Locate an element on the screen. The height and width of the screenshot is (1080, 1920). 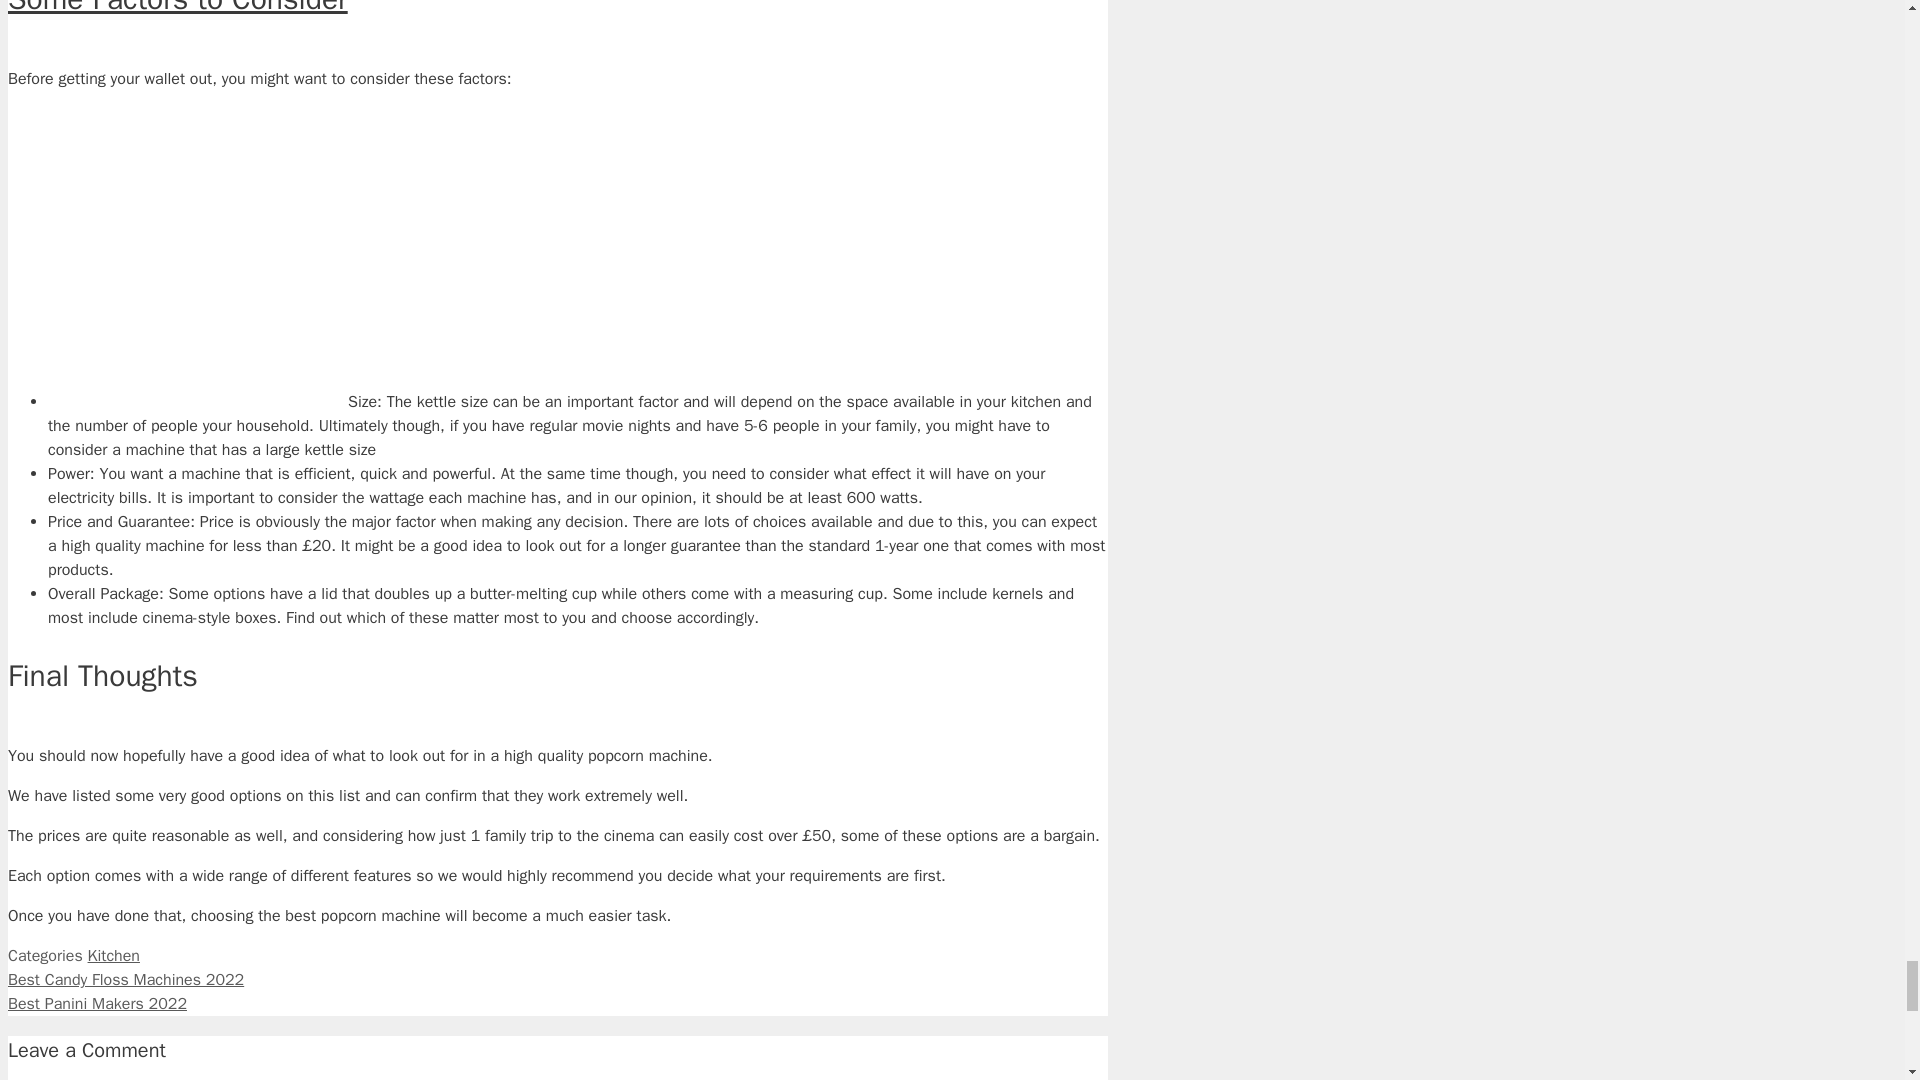
Kitchen is located at coordinates (114, 956).